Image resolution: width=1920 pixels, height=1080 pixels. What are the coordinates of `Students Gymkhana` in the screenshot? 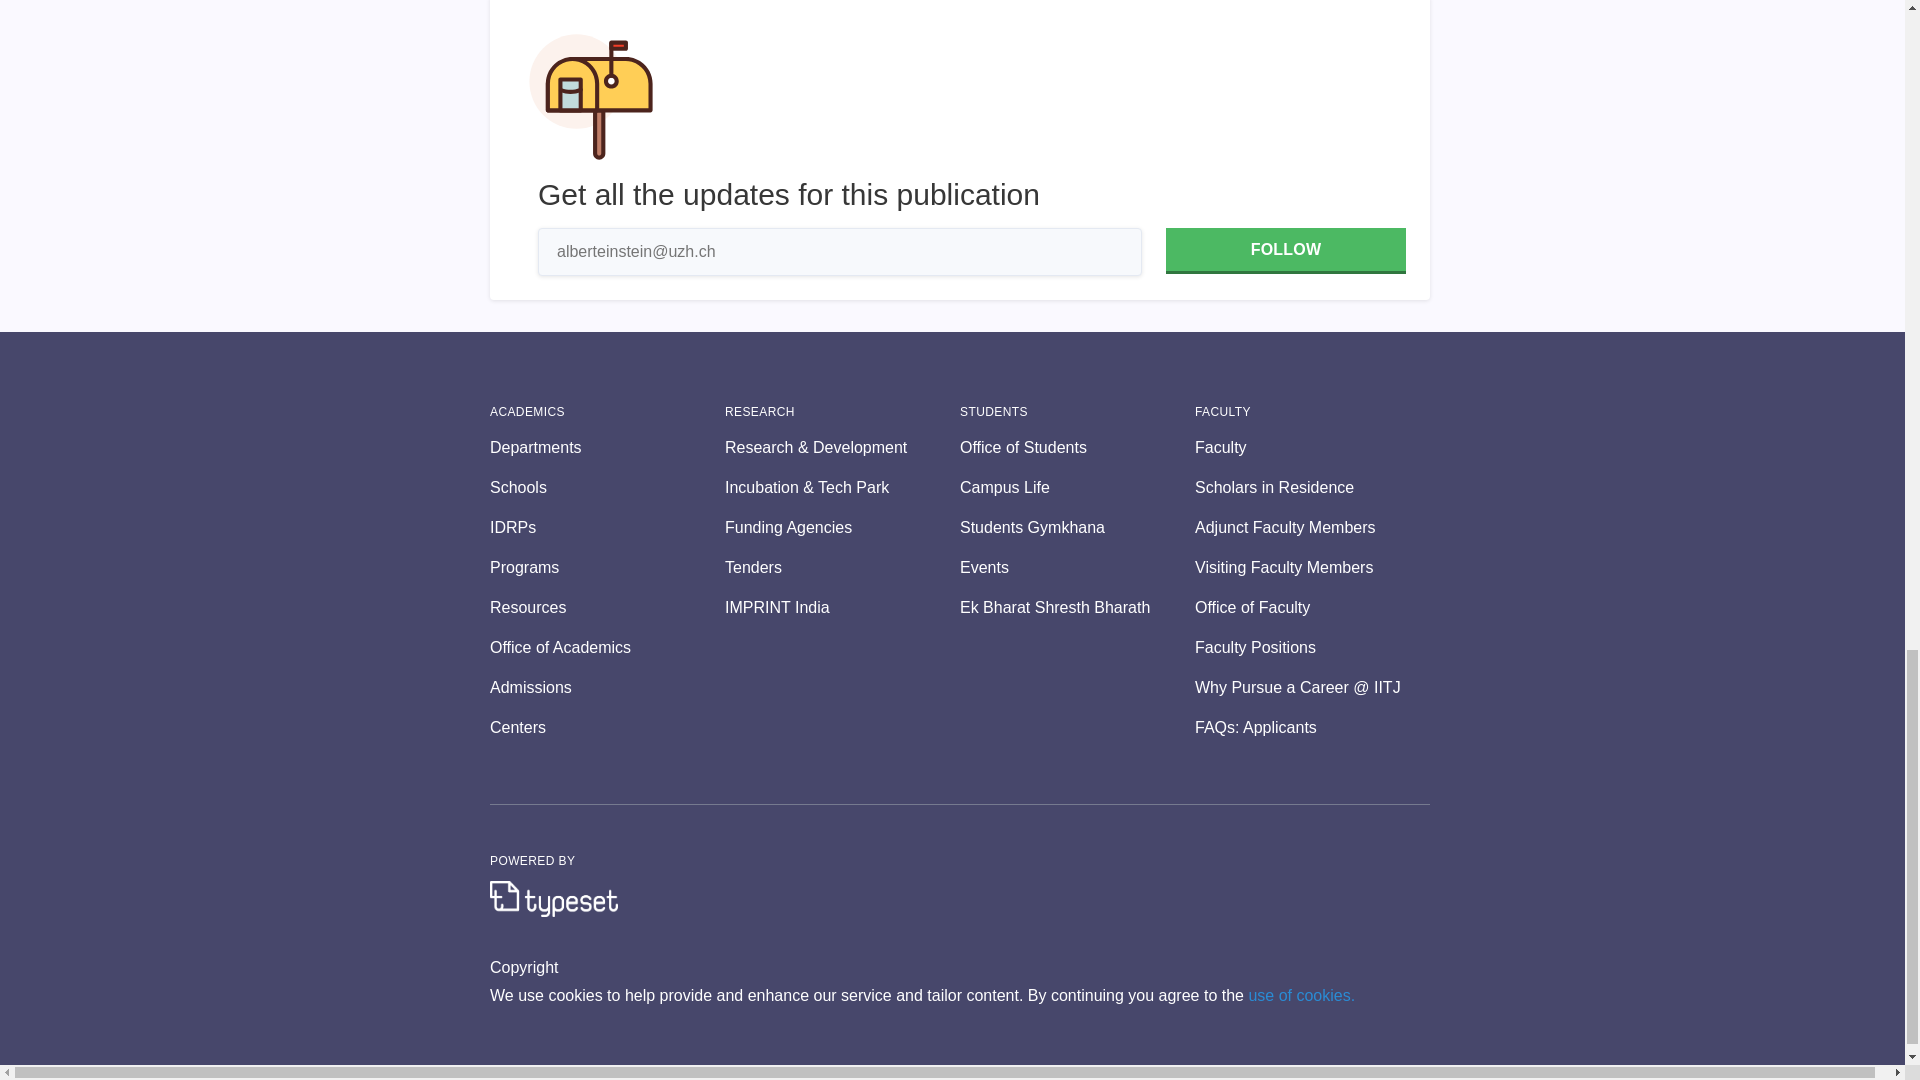 It's located at (1077, 528).